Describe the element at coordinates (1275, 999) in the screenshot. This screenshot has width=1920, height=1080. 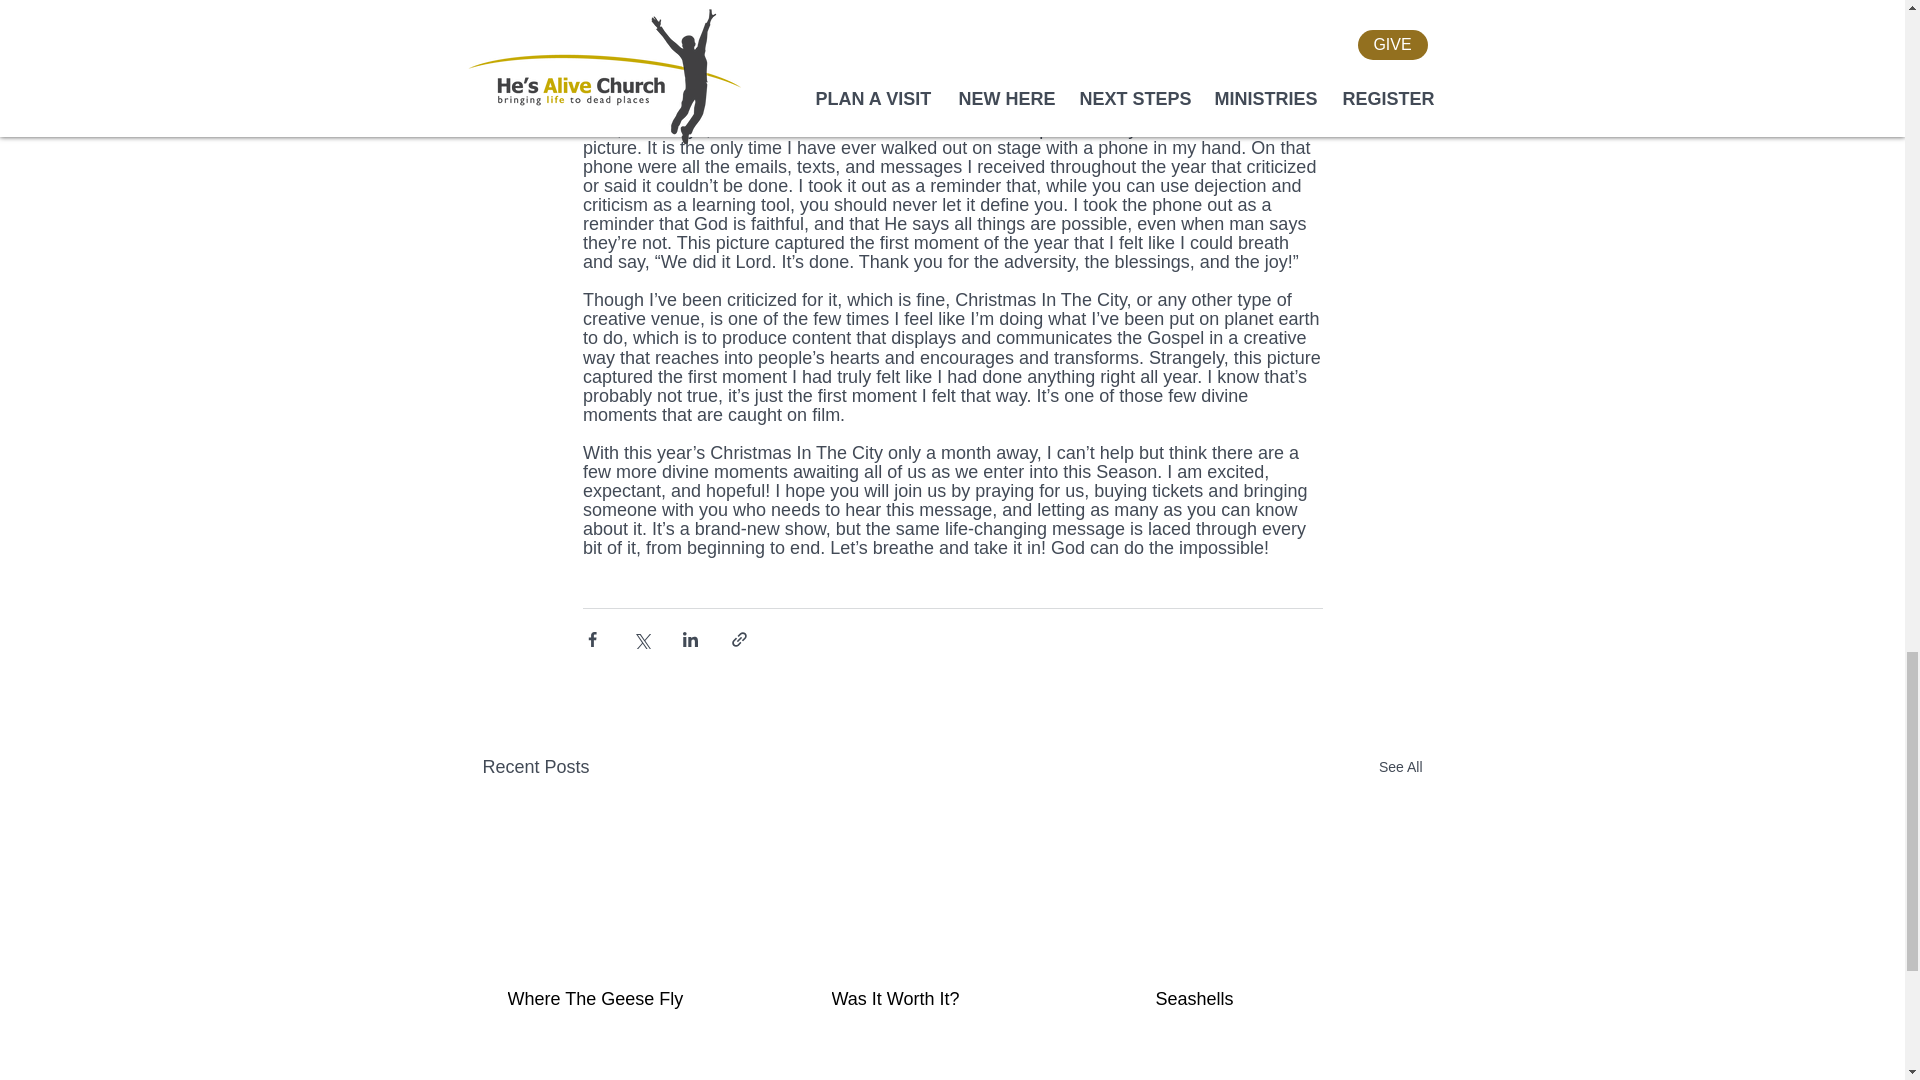
I see `Seashells` at that location.